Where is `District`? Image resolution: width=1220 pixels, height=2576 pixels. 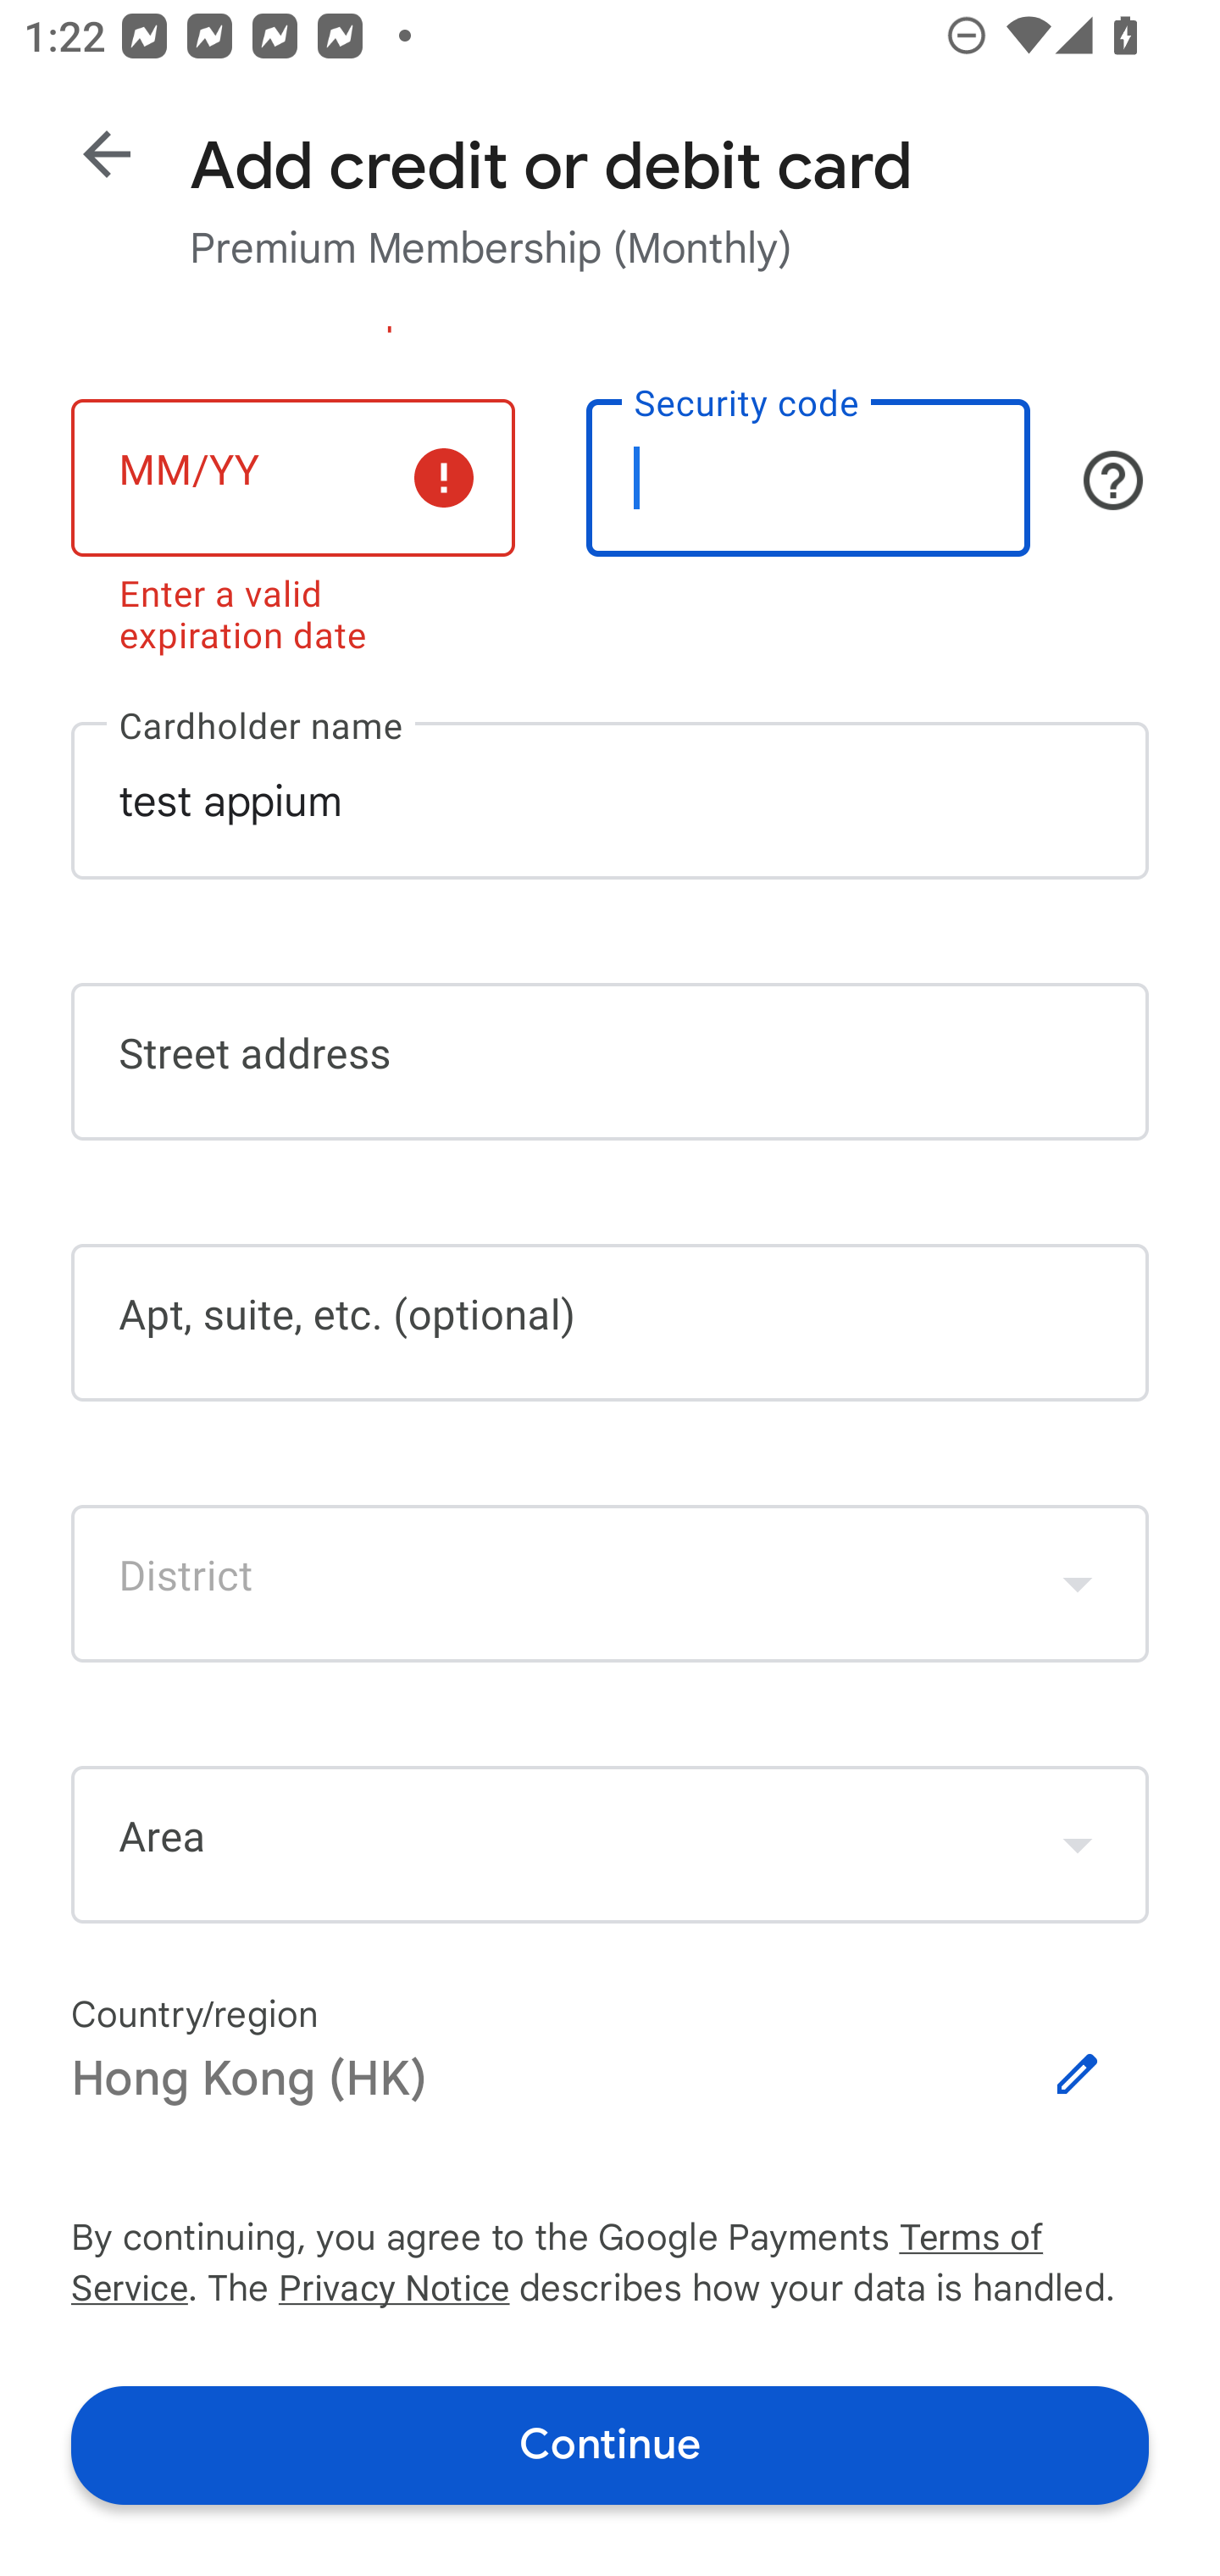
District is located at coordinates (610, 1583).